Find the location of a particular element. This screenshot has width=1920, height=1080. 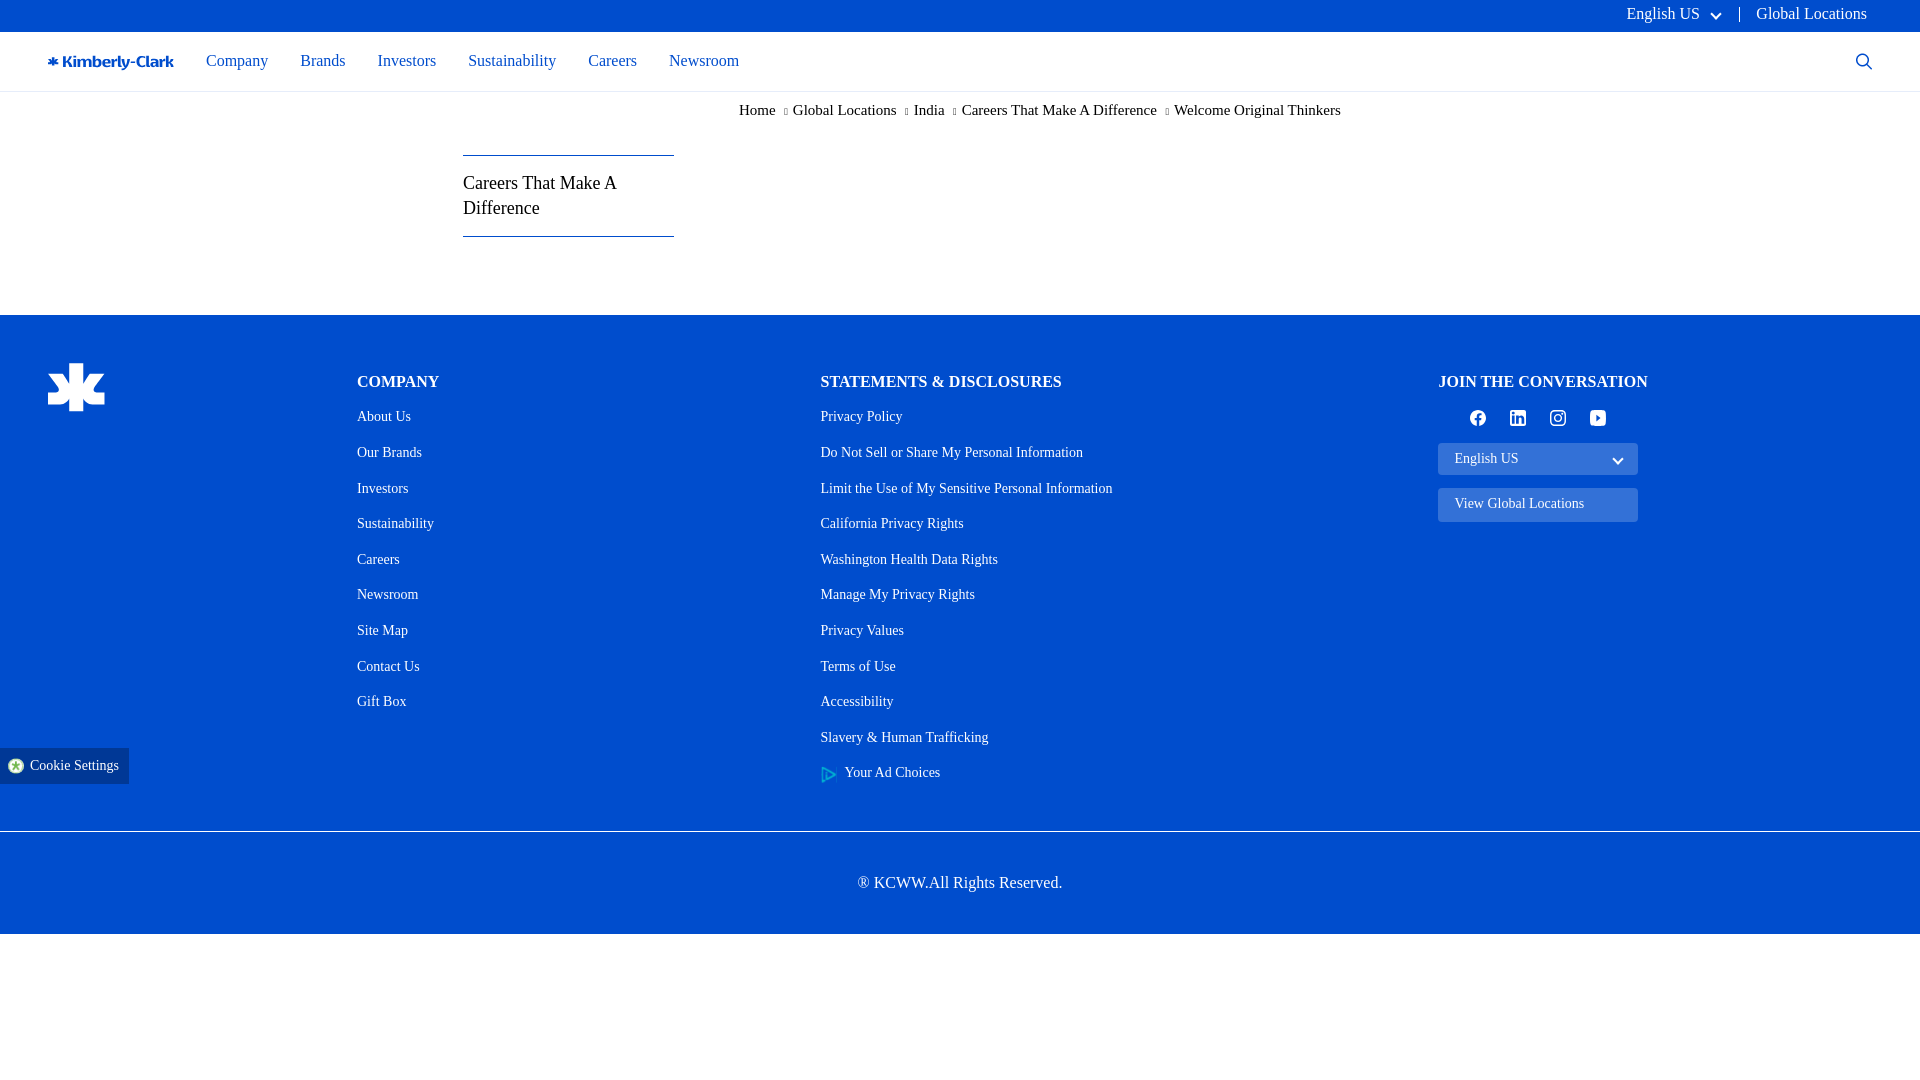

English US is located at coordinates (1672, 13).